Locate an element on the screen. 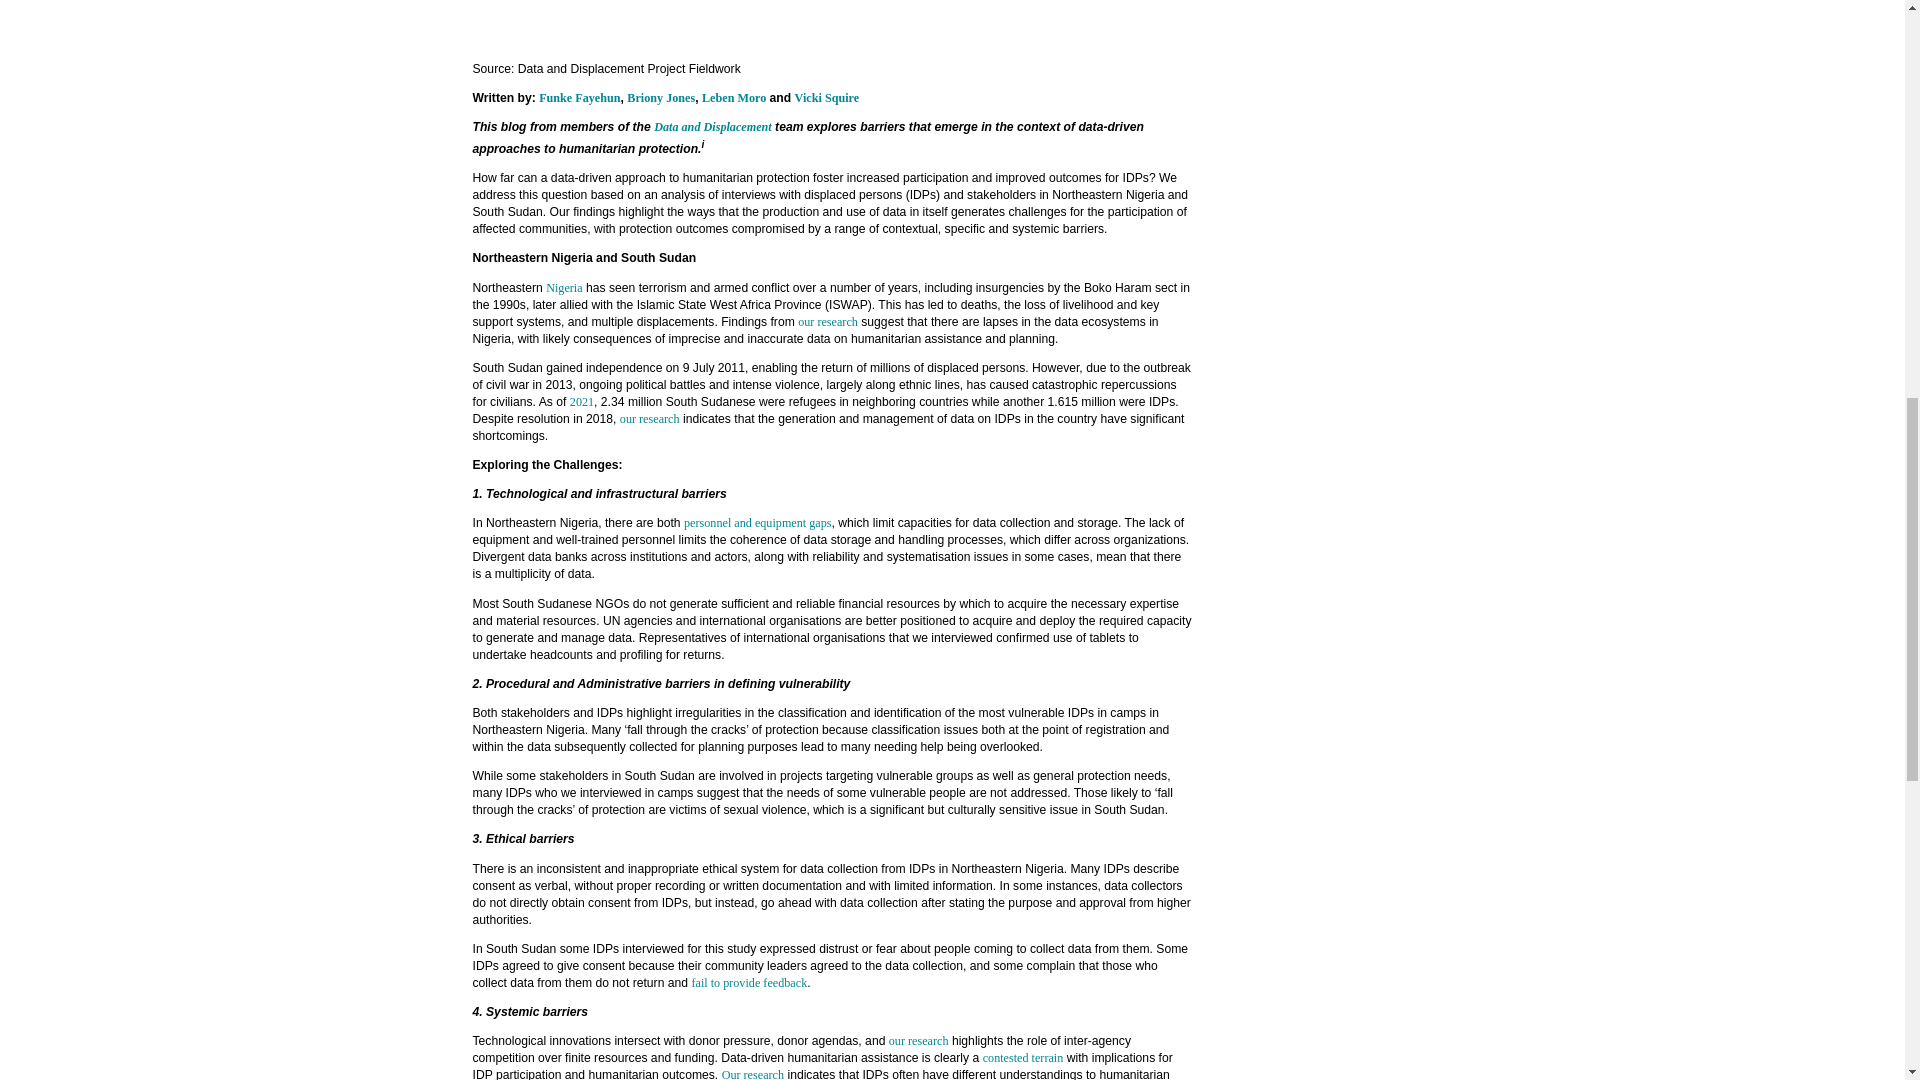 The width and height of the screenshot is (1920, 1080). fail to provide feedback is located at coordinates (748, 983).